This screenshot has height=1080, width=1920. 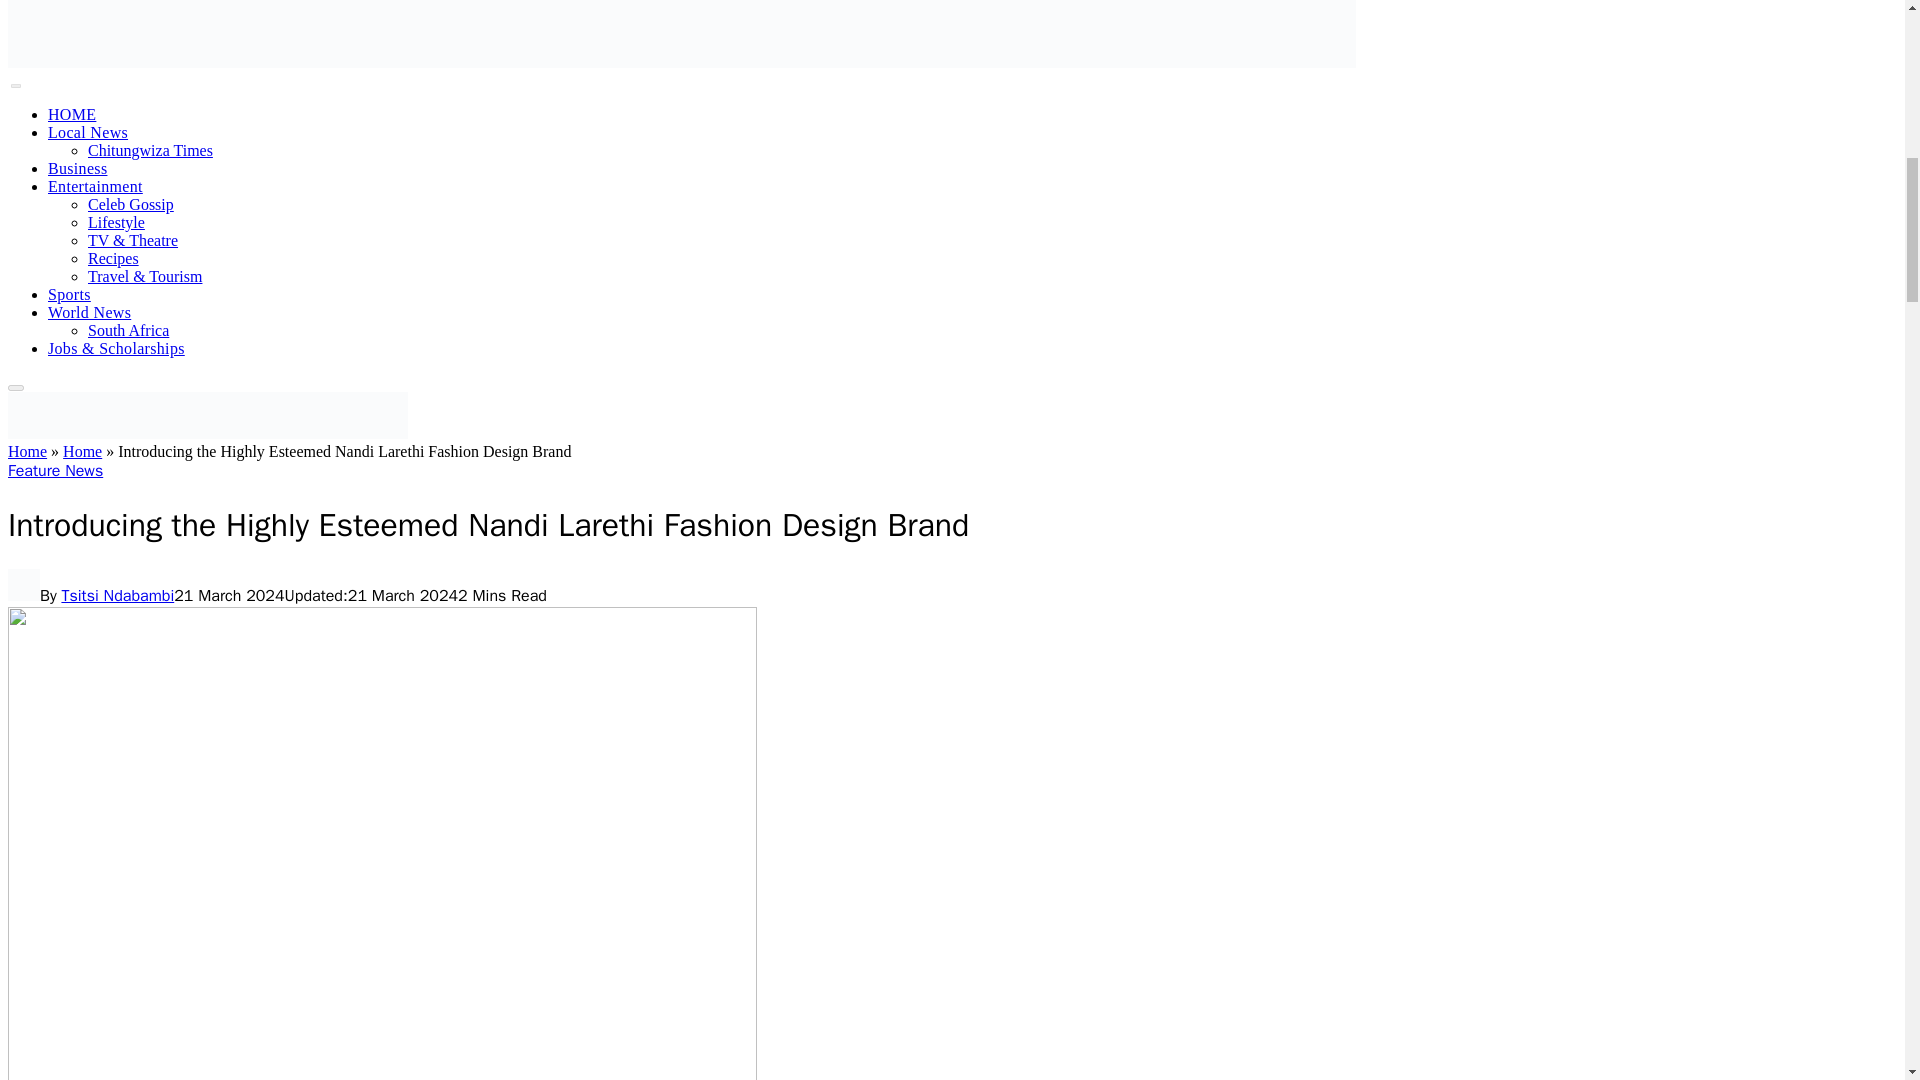 What do you see at coordinates (88, 132) in the screenshot?
I see `Local News` at bounding box center [88, 132].